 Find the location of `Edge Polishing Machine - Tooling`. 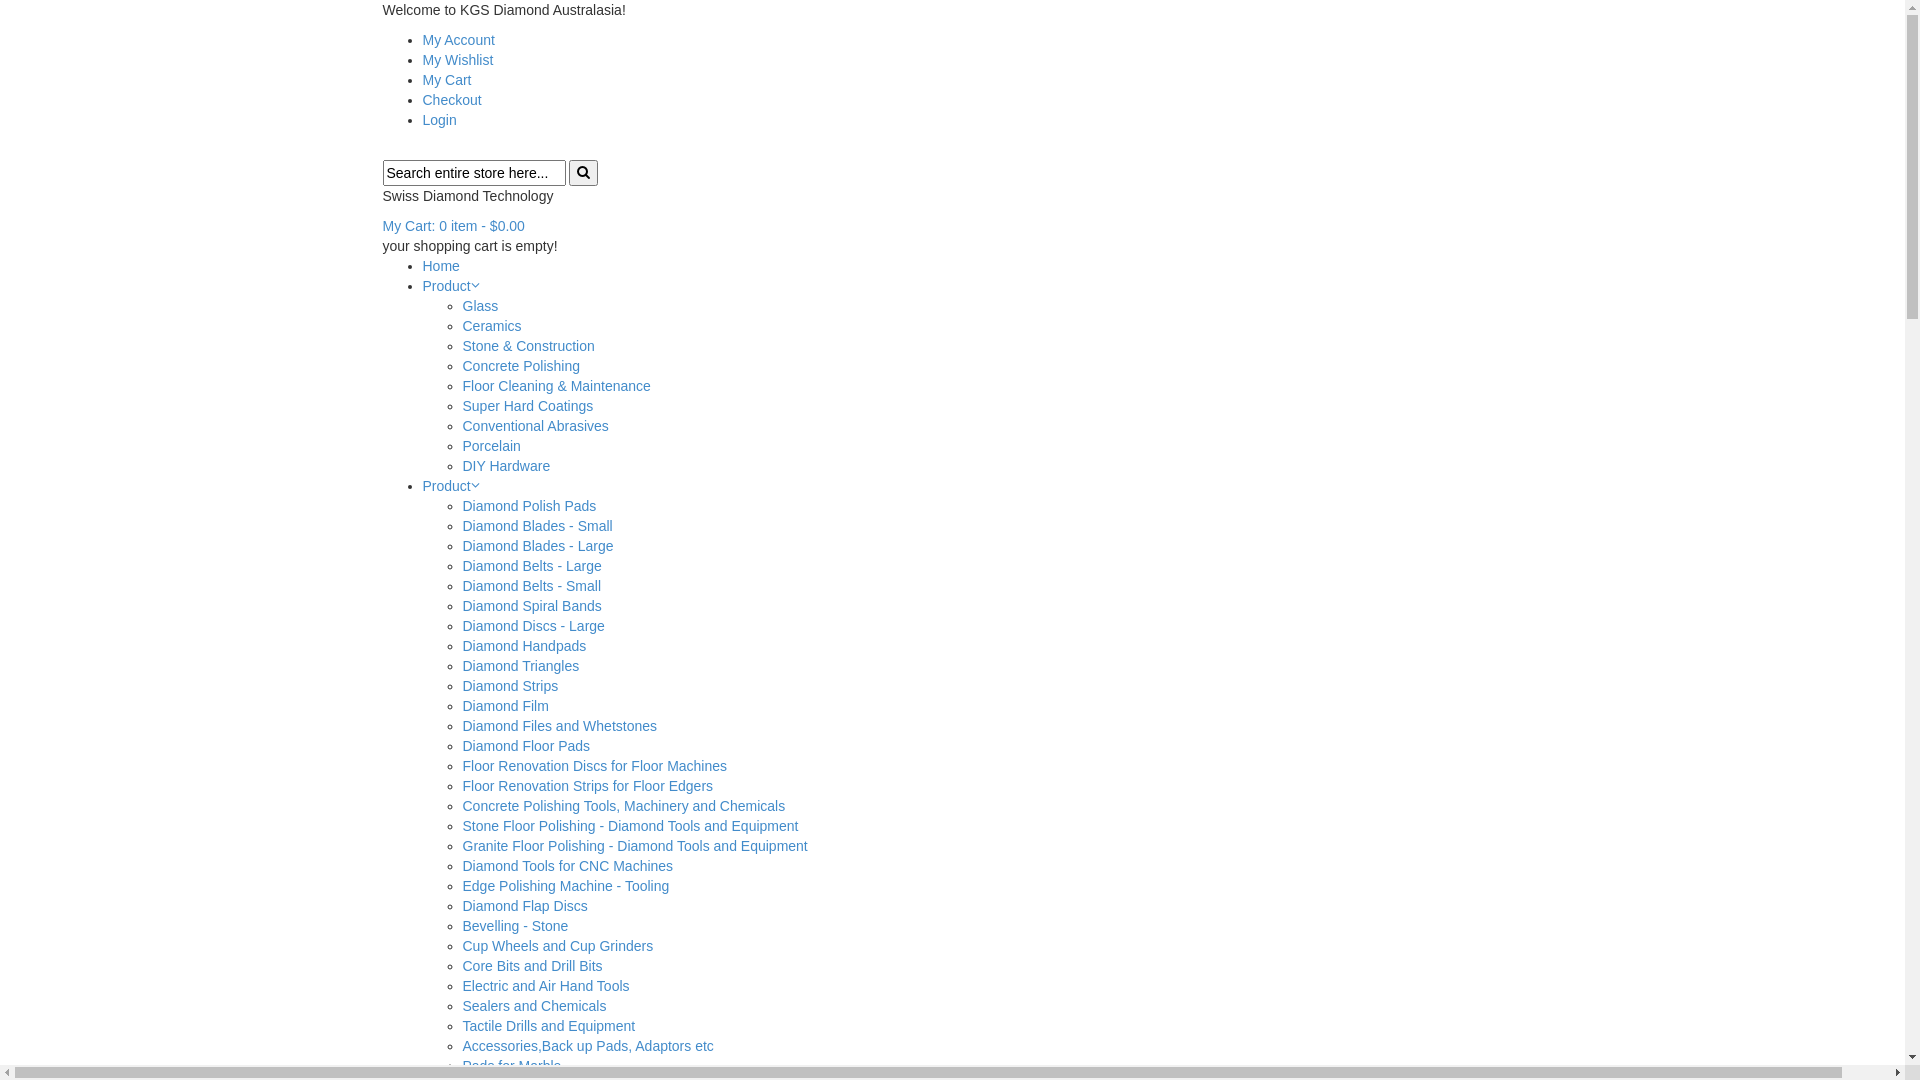

Edge Polishing Machine - Tooling is located at coordinates (566, 886).